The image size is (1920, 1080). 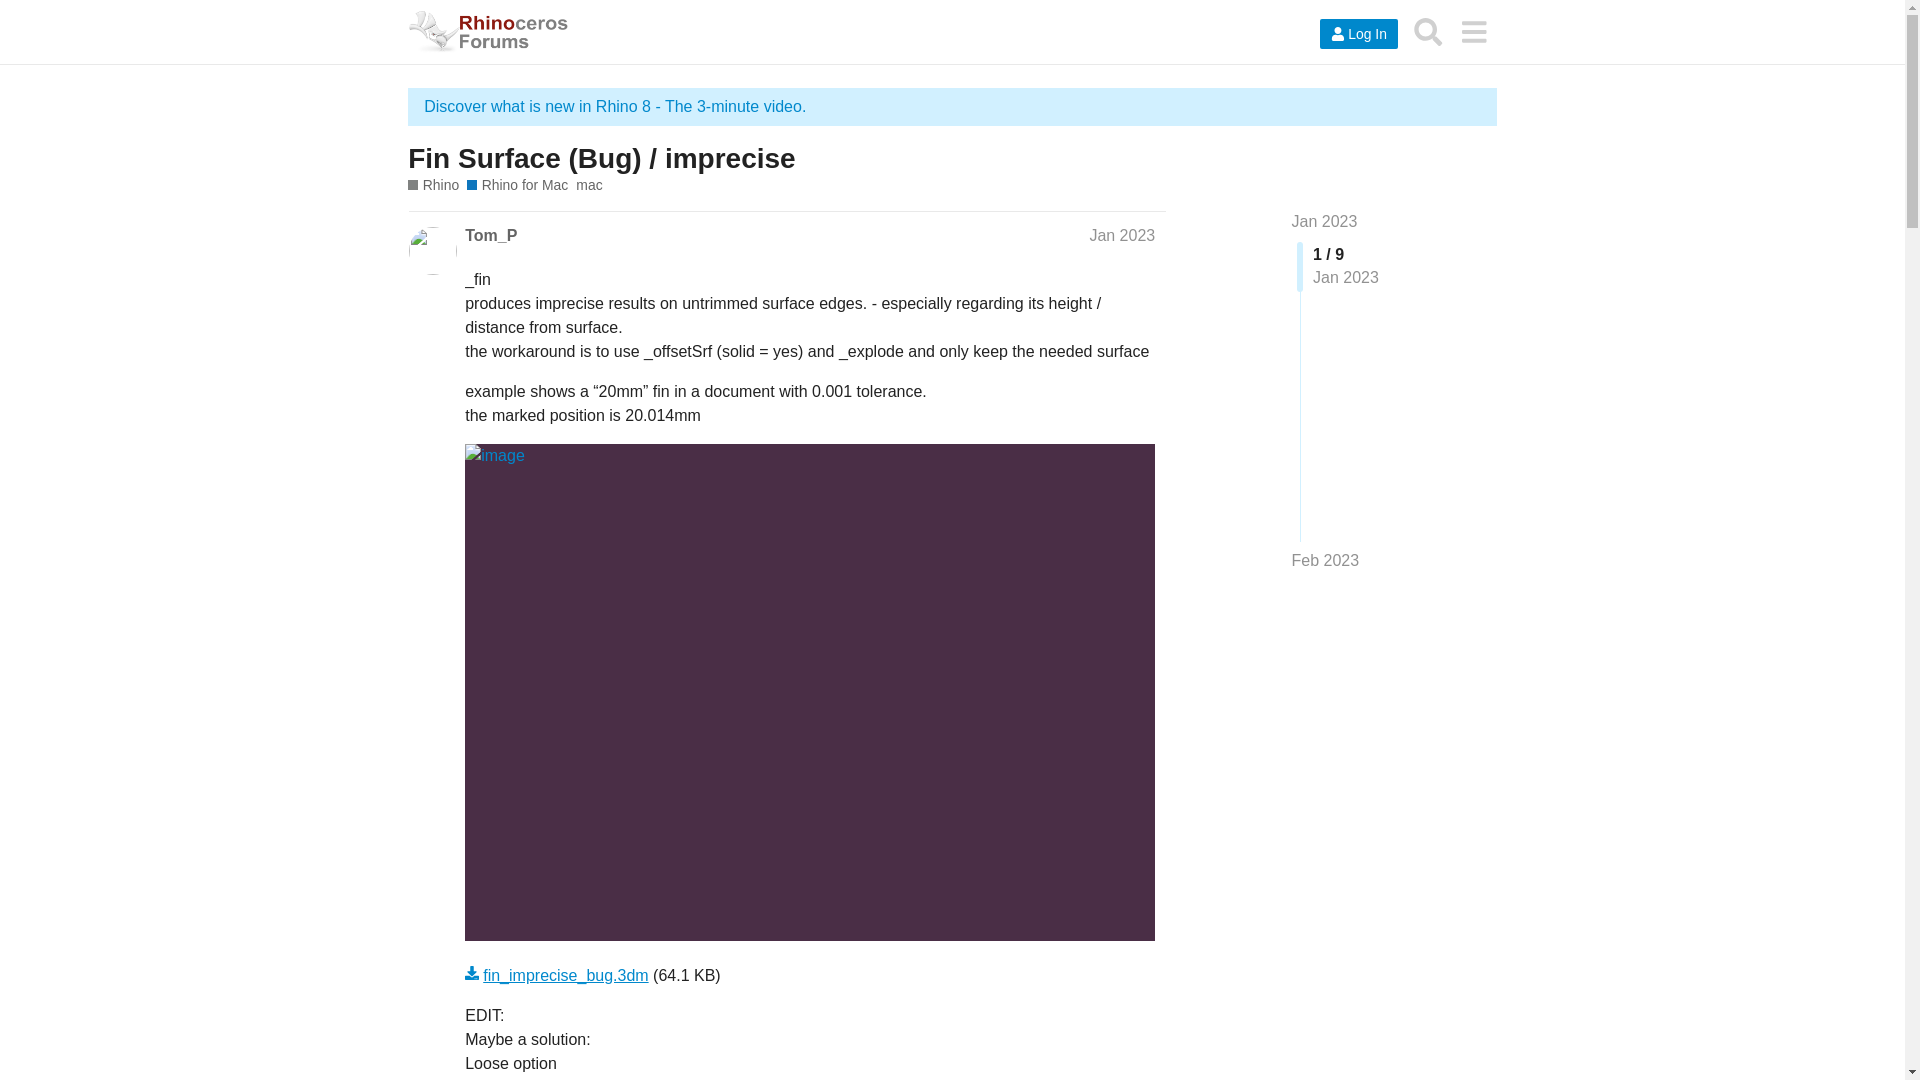 What do you see at coordinates (1122, 235) in the screenshot?
I see `Jan 2023` at bounding box center [1122, 235].